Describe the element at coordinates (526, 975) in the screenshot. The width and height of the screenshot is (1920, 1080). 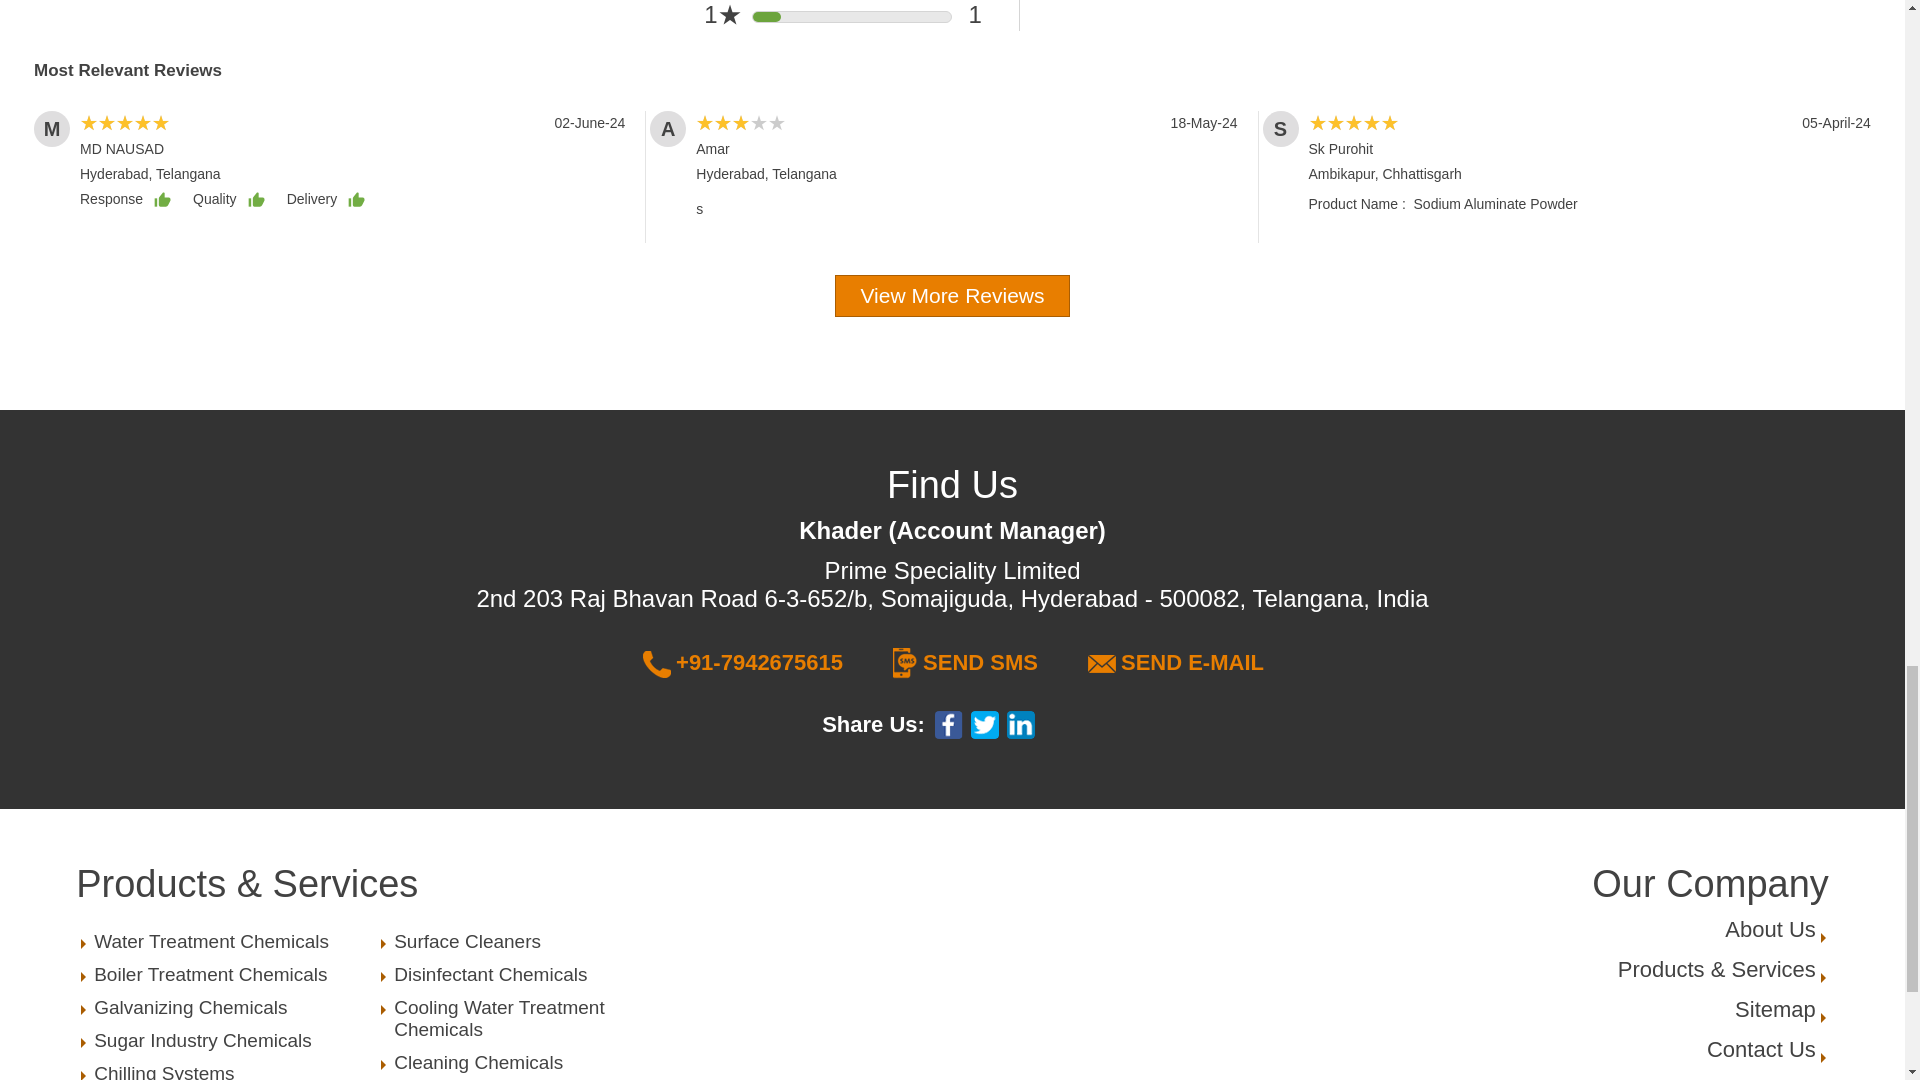
I see `Disinfectant Chemicals` at that location.